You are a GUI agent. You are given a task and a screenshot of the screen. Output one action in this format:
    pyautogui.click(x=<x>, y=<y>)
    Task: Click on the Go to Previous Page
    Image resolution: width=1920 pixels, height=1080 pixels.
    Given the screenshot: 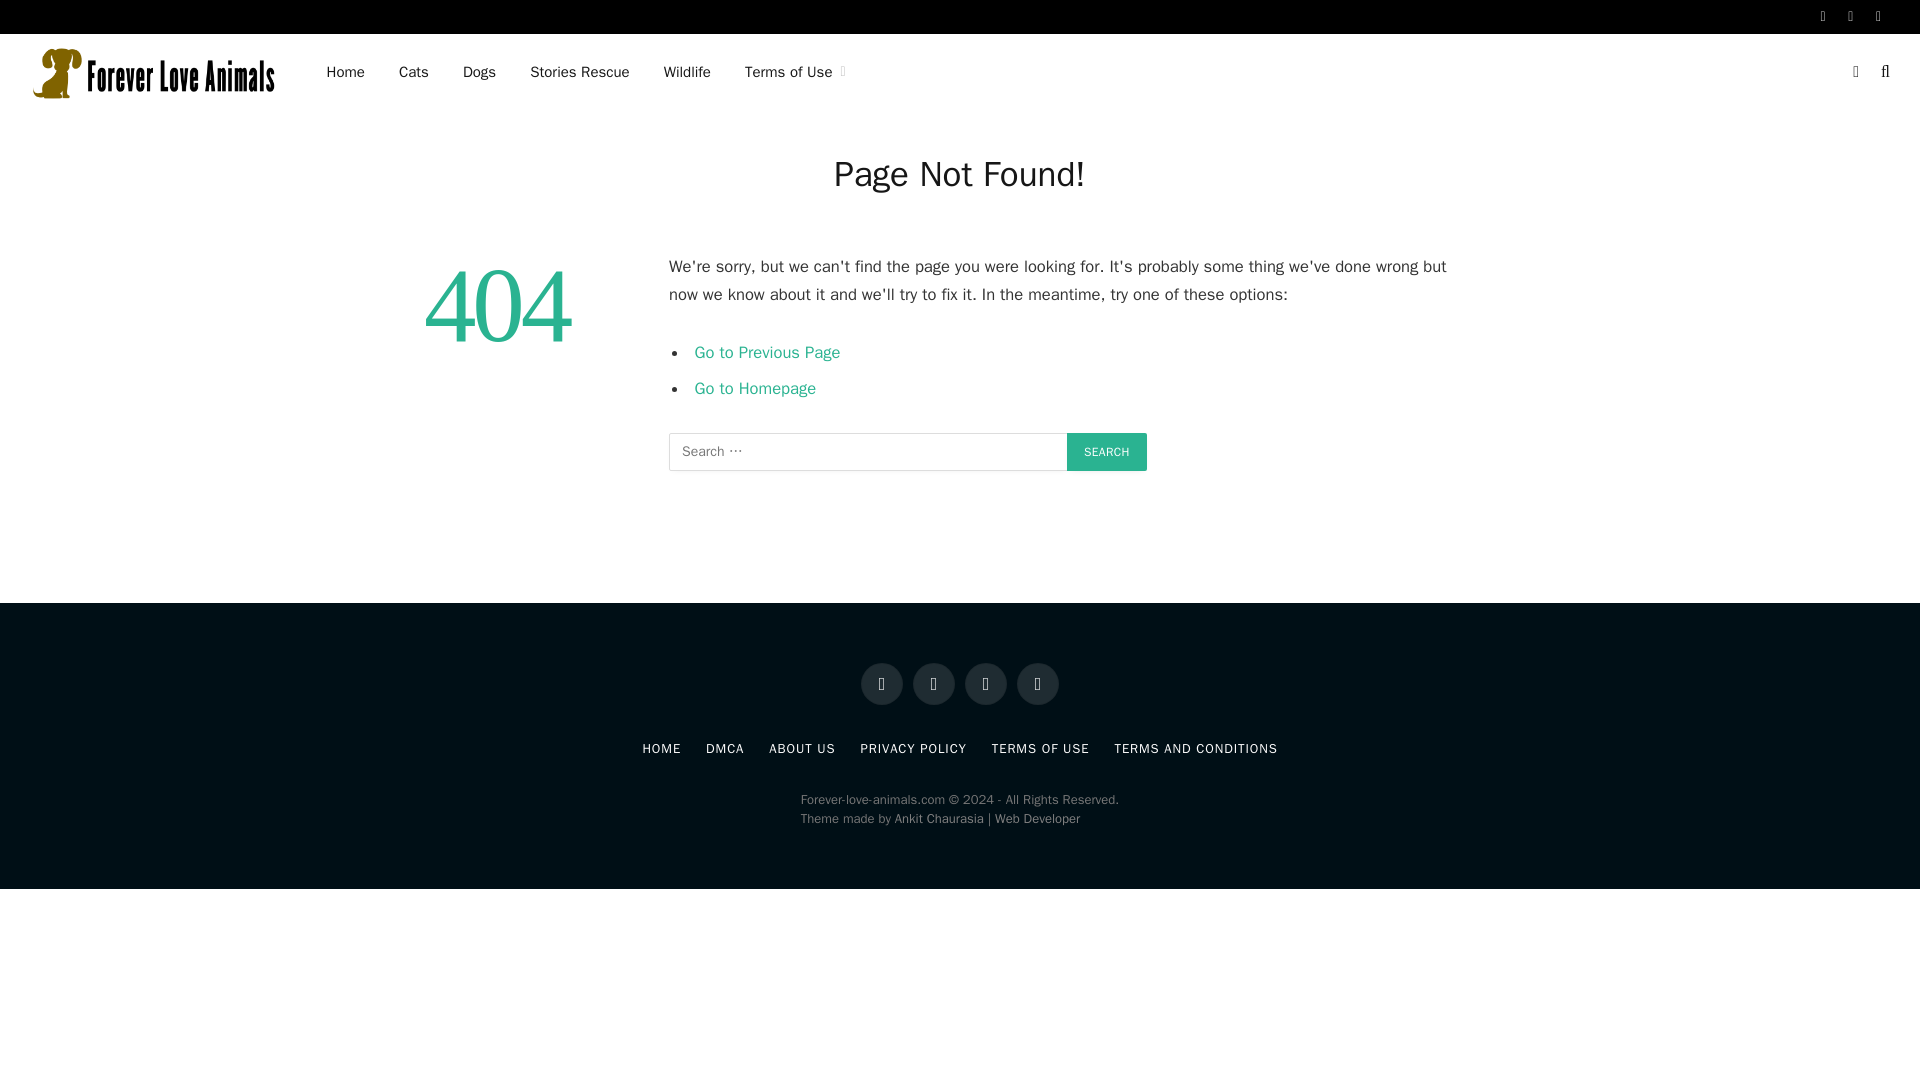 What is the action you would take?
    pyautogui.click(x=768, y=352)
    